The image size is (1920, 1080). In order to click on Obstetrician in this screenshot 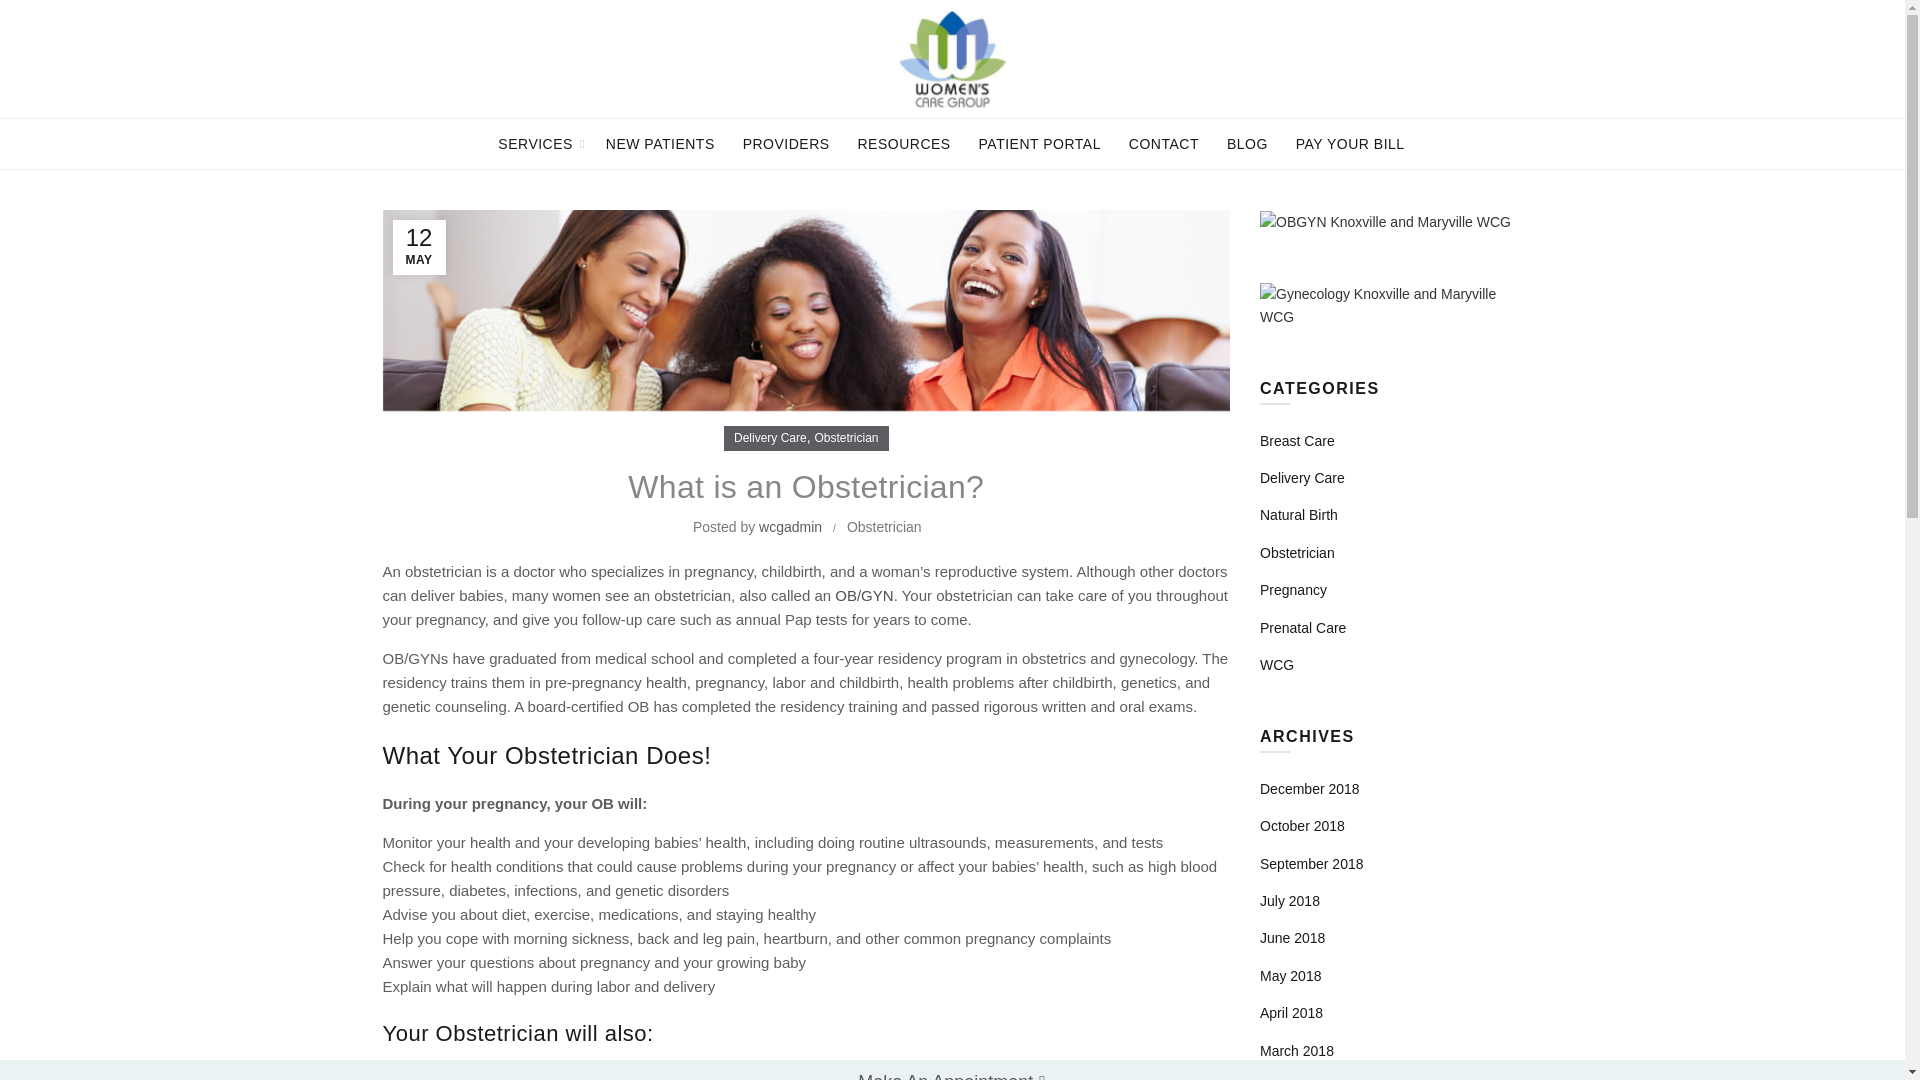, I will do `click(884, 526)`.